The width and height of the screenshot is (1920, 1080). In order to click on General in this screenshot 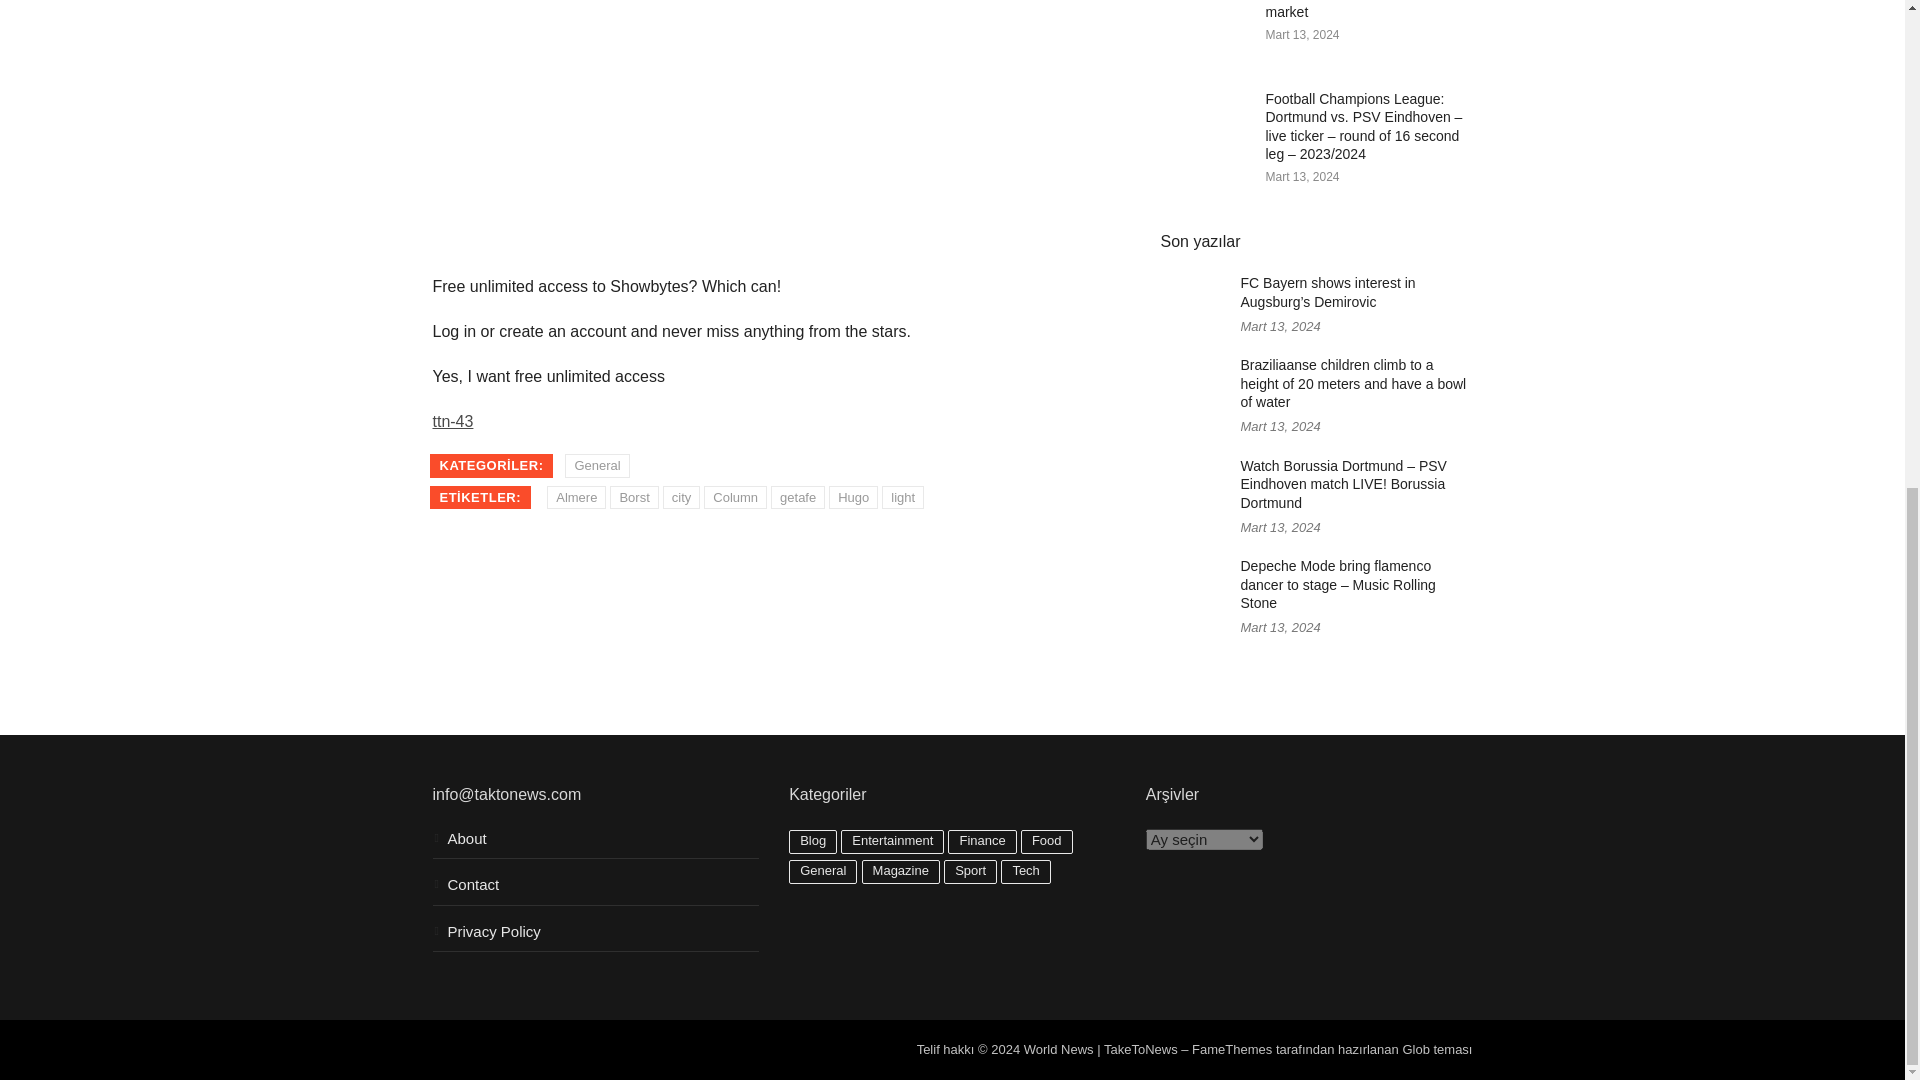, I will do `click(596, 466)`.